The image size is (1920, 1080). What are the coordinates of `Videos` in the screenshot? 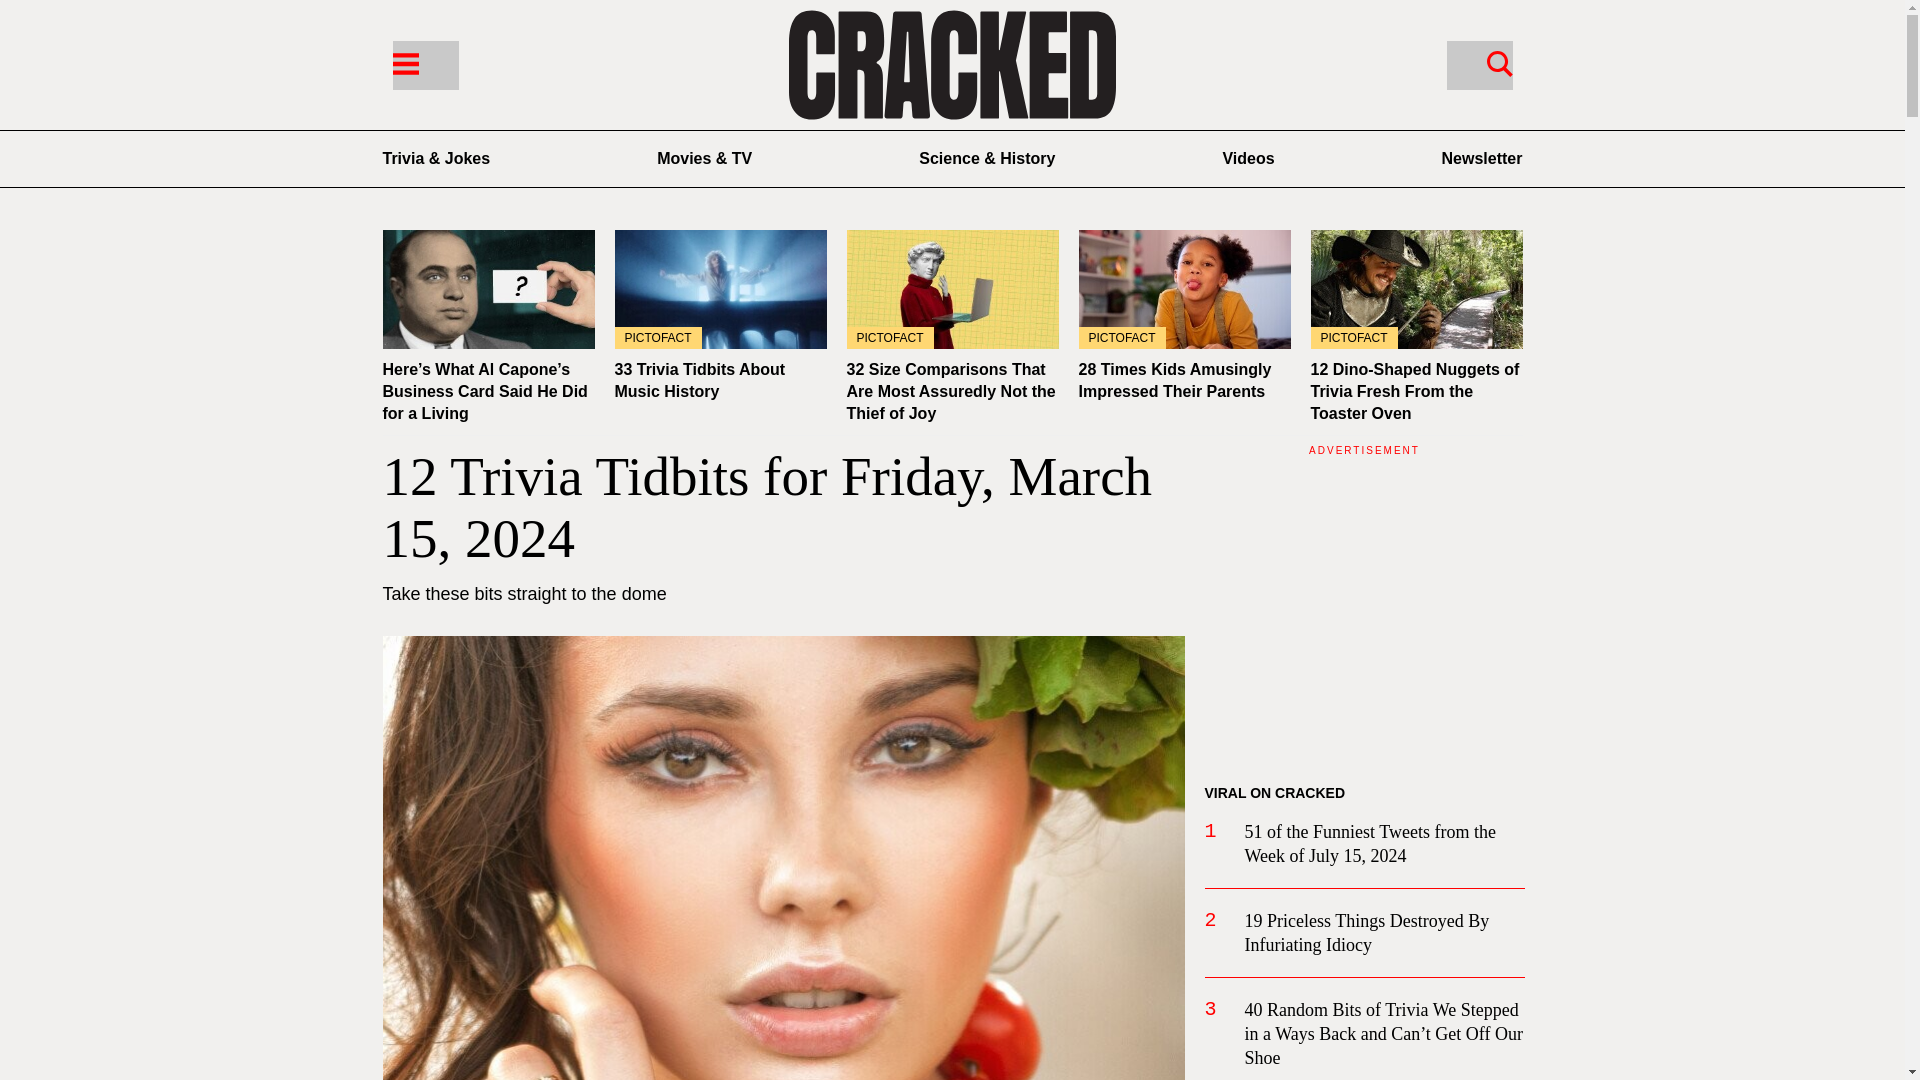 It's located at (1248, 158).